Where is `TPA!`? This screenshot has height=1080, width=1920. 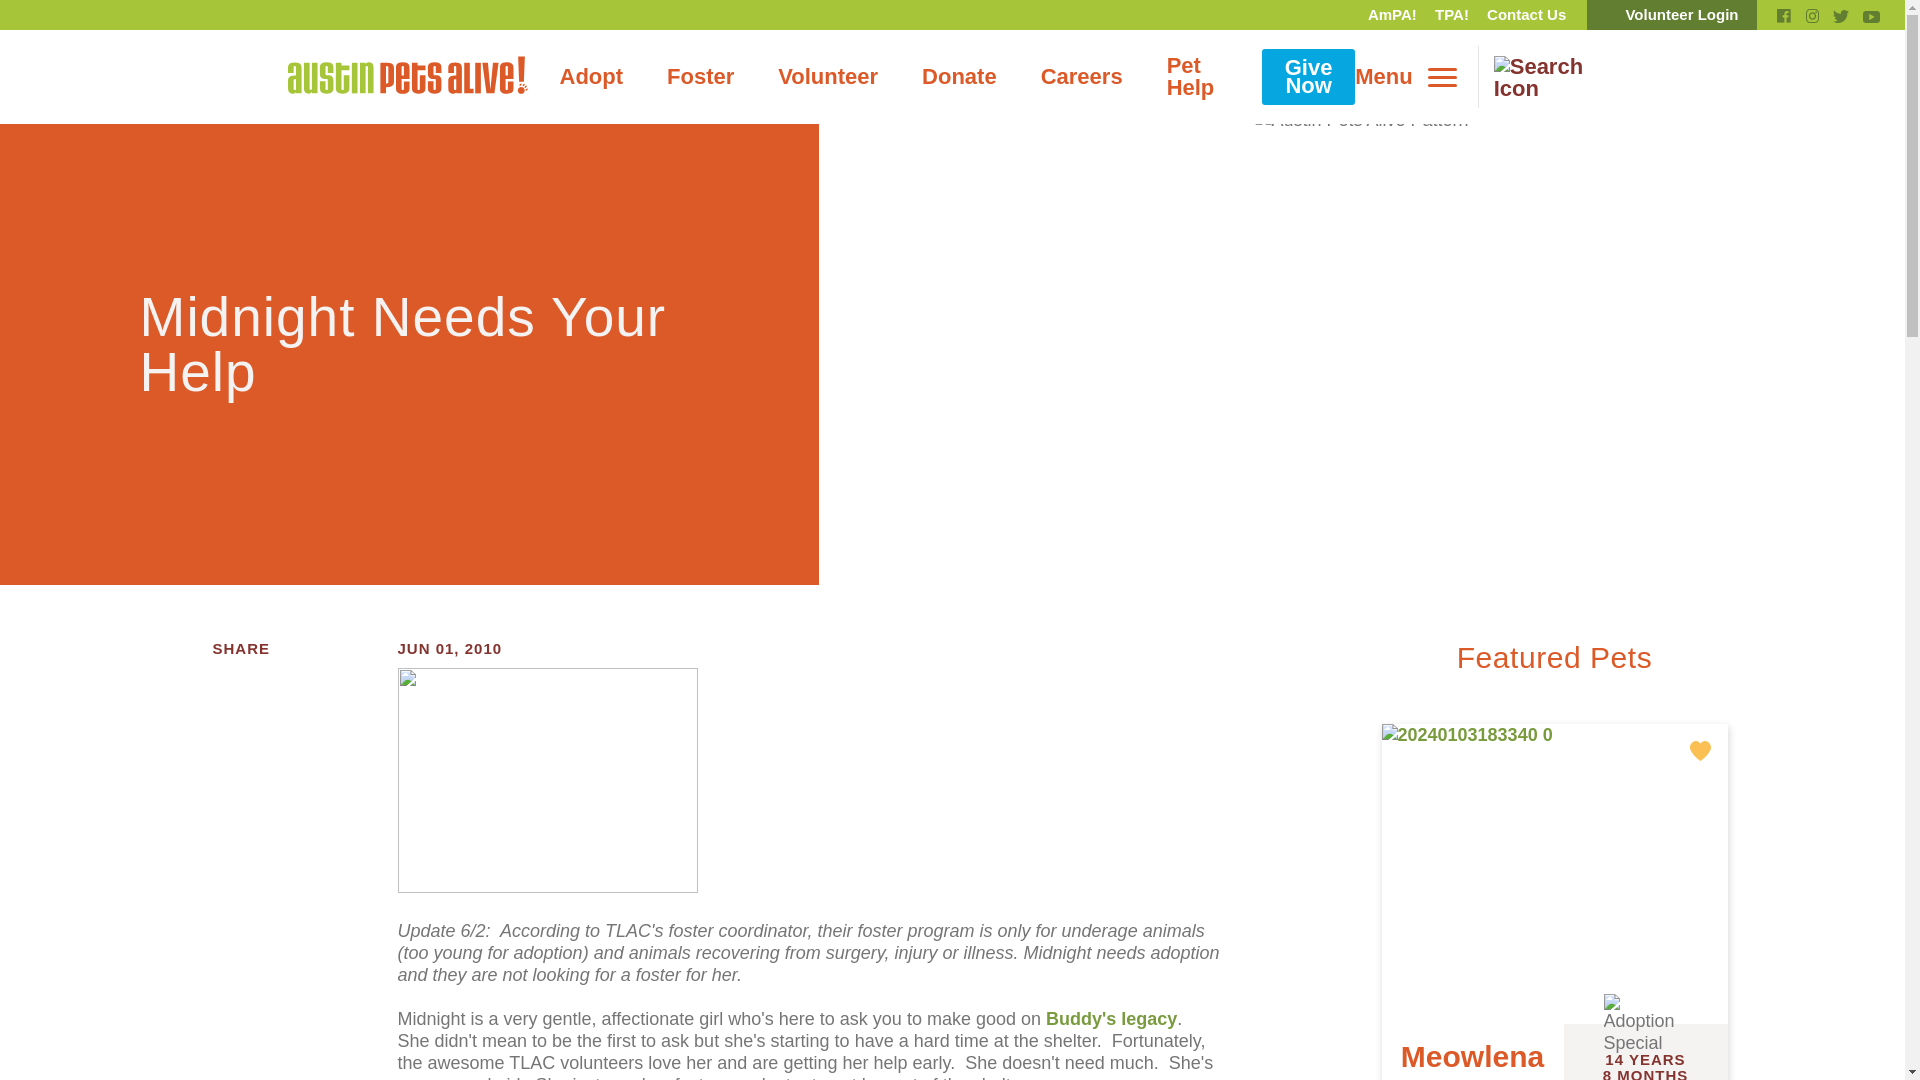
TPA! is located at coordinates (1452, 15).